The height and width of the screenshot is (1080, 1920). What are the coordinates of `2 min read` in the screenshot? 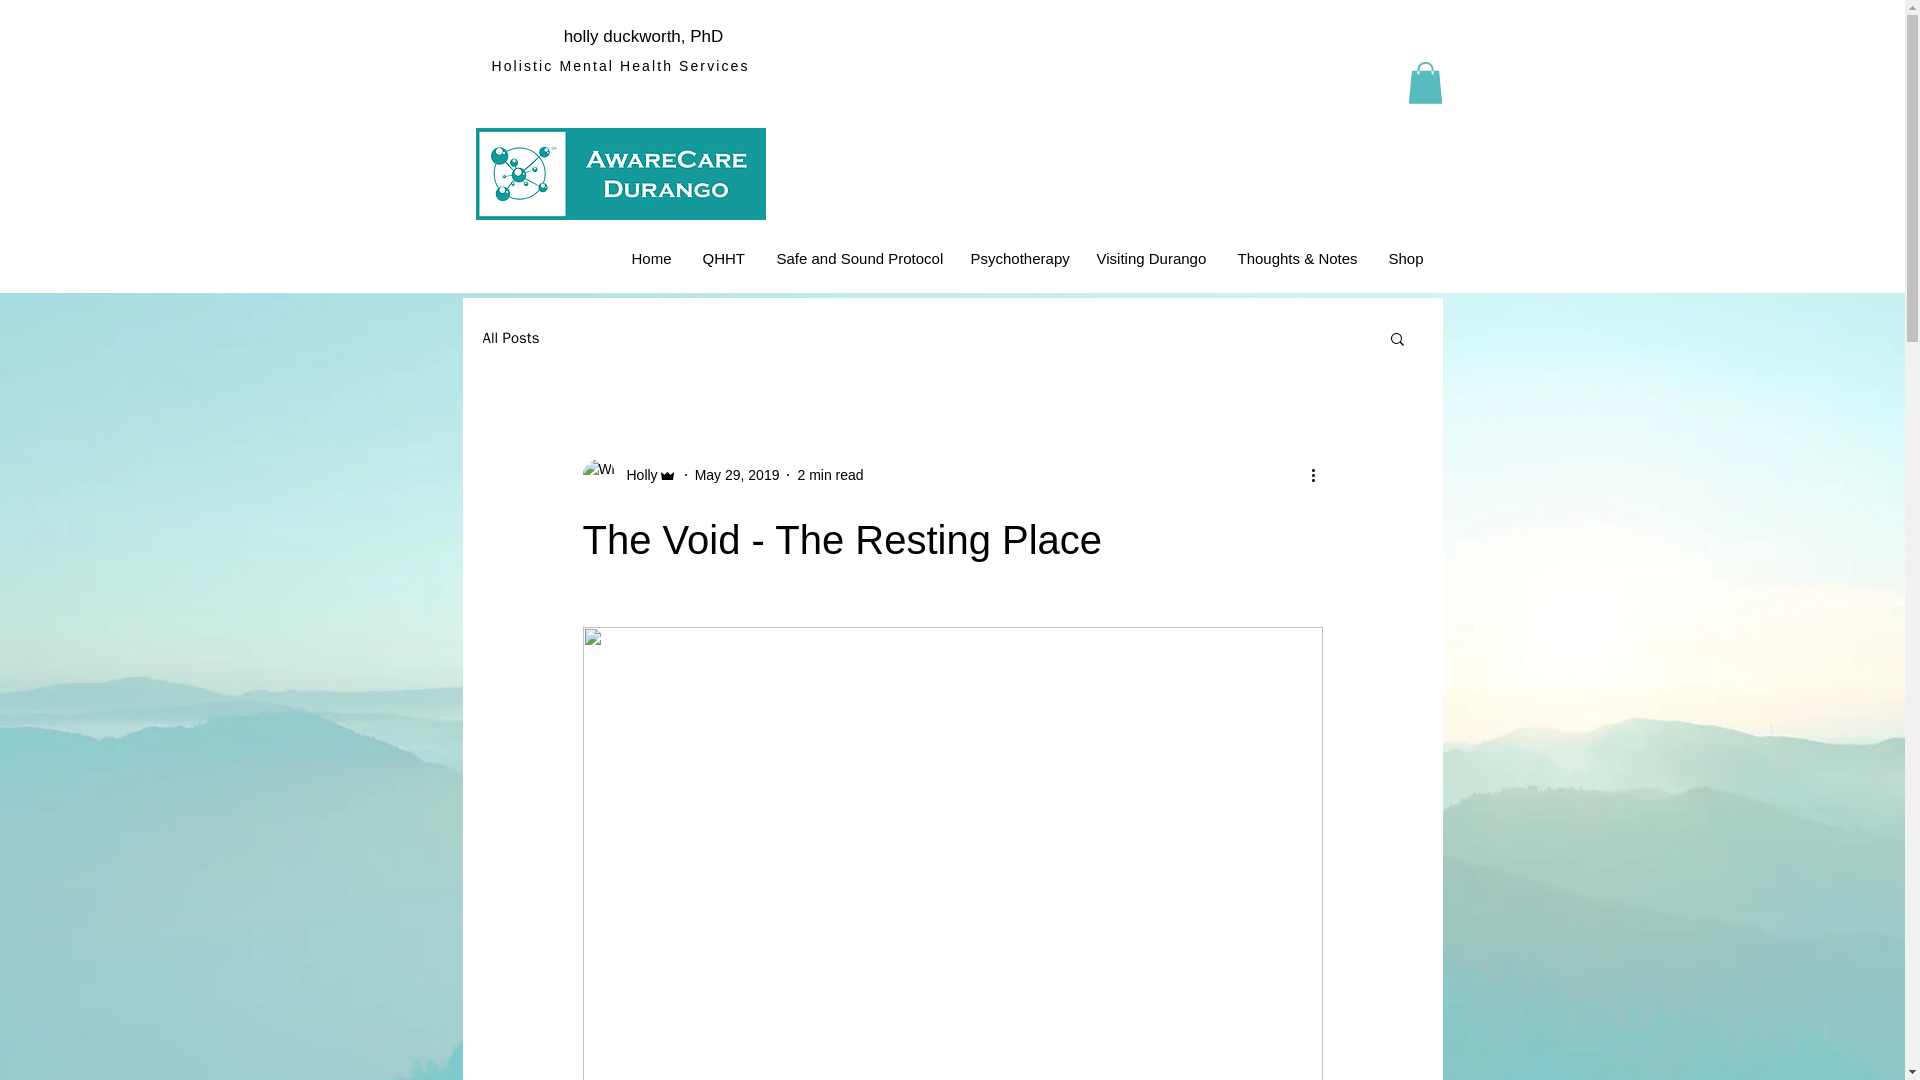 It's located at (829, 473).